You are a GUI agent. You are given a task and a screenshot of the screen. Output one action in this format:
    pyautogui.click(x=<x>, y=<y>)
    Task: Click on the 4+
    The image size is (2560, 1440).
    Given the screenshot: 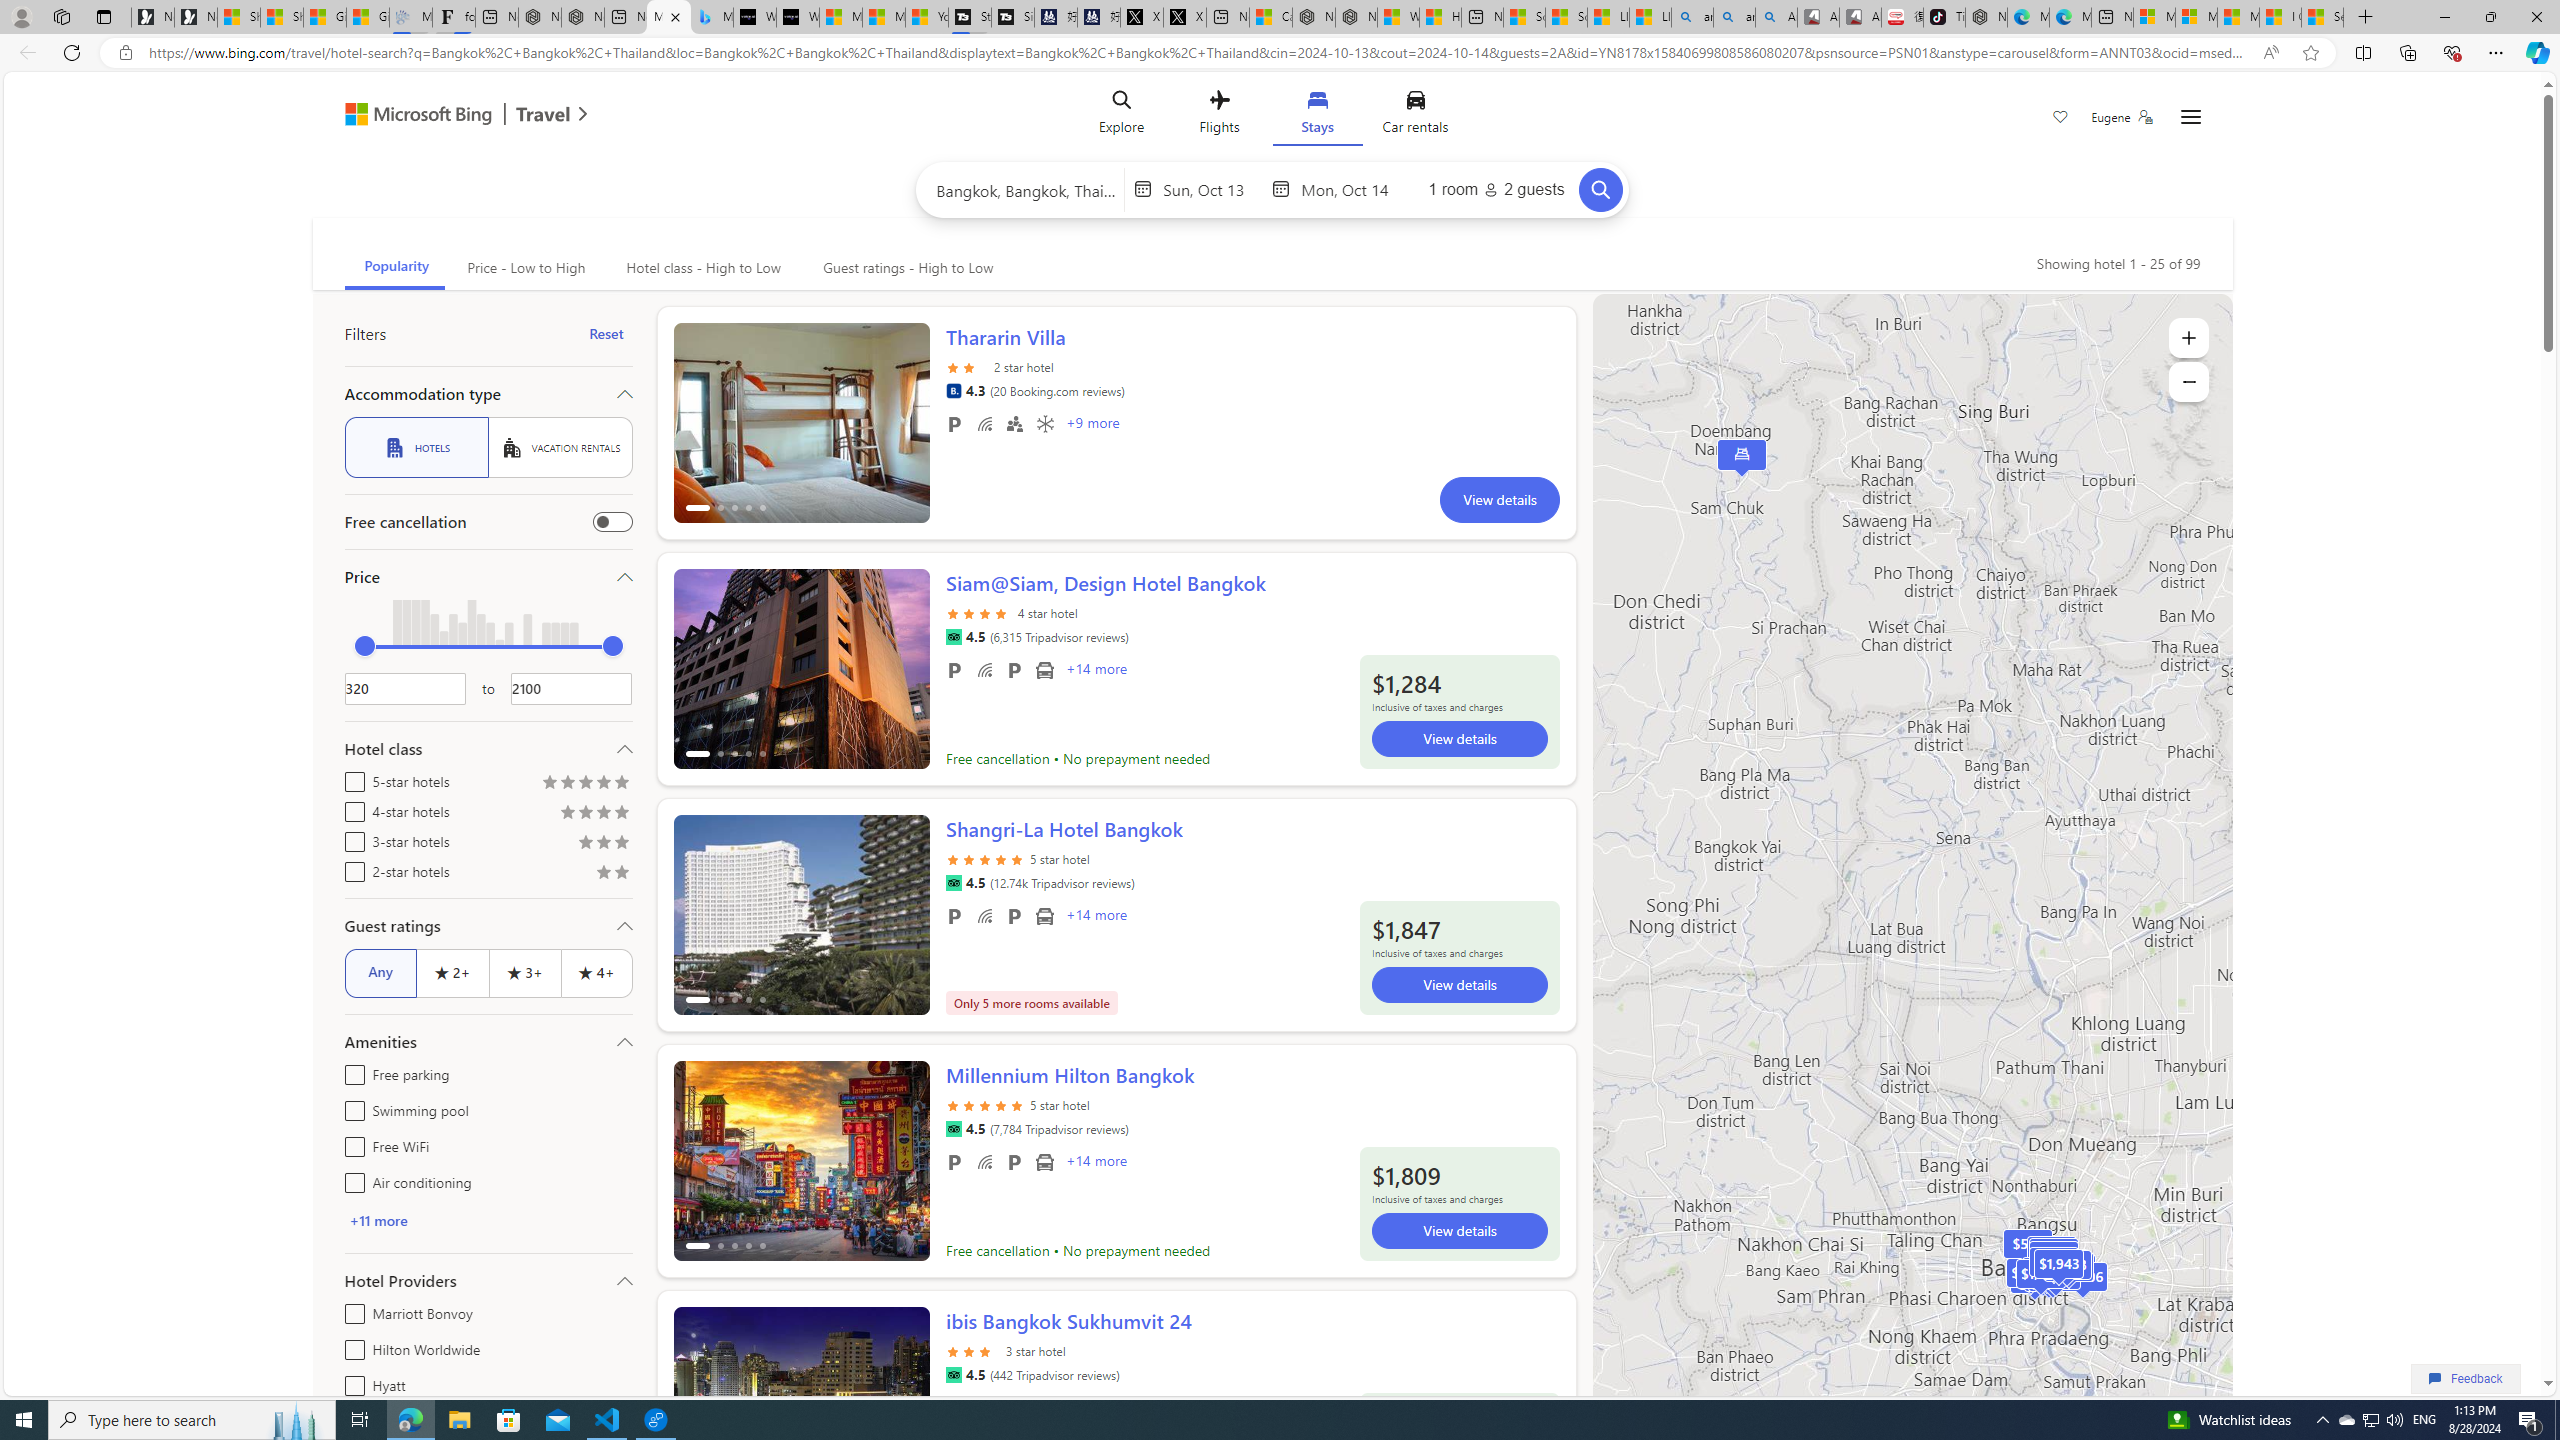 What is the action you would take?
    pyautogui.click(x=596, y=972)
    